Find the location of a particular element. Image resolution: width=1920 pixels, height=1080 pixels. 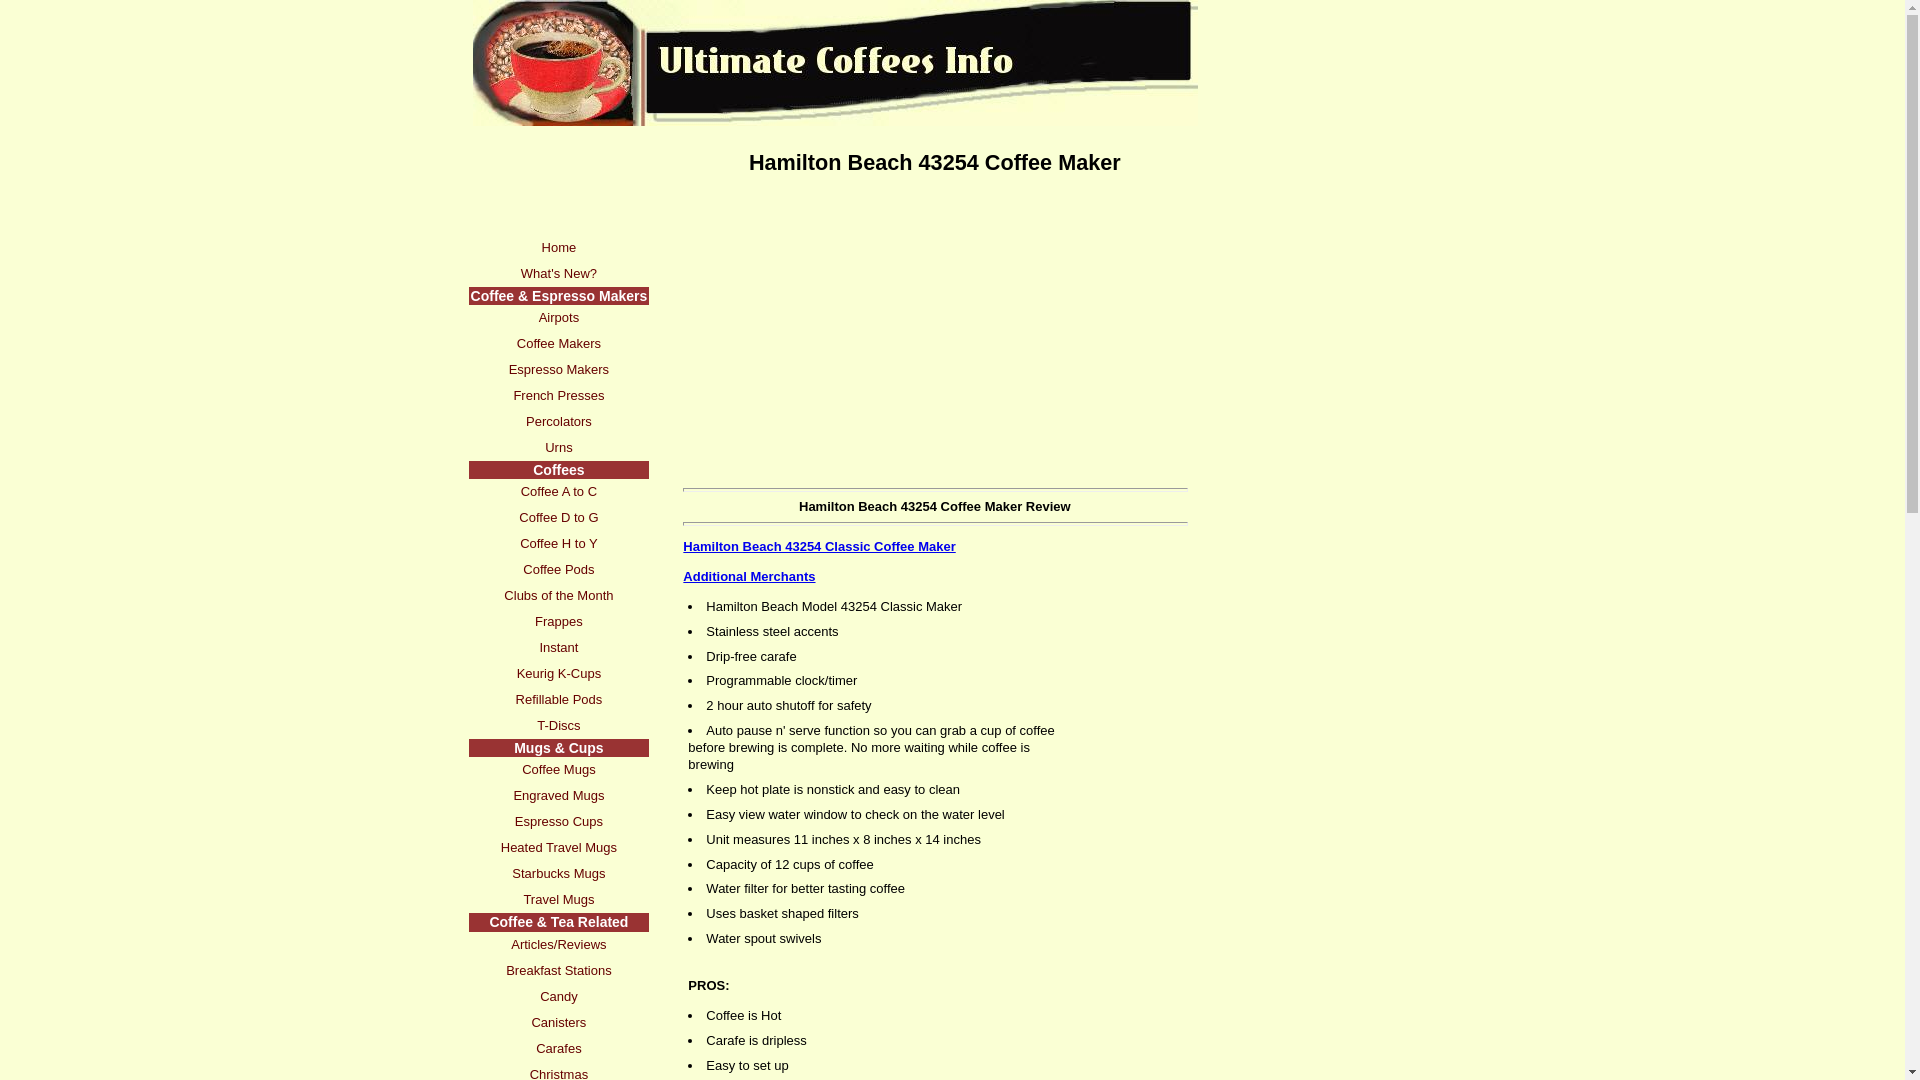

T-Discs is located at coordinates (558, 725).